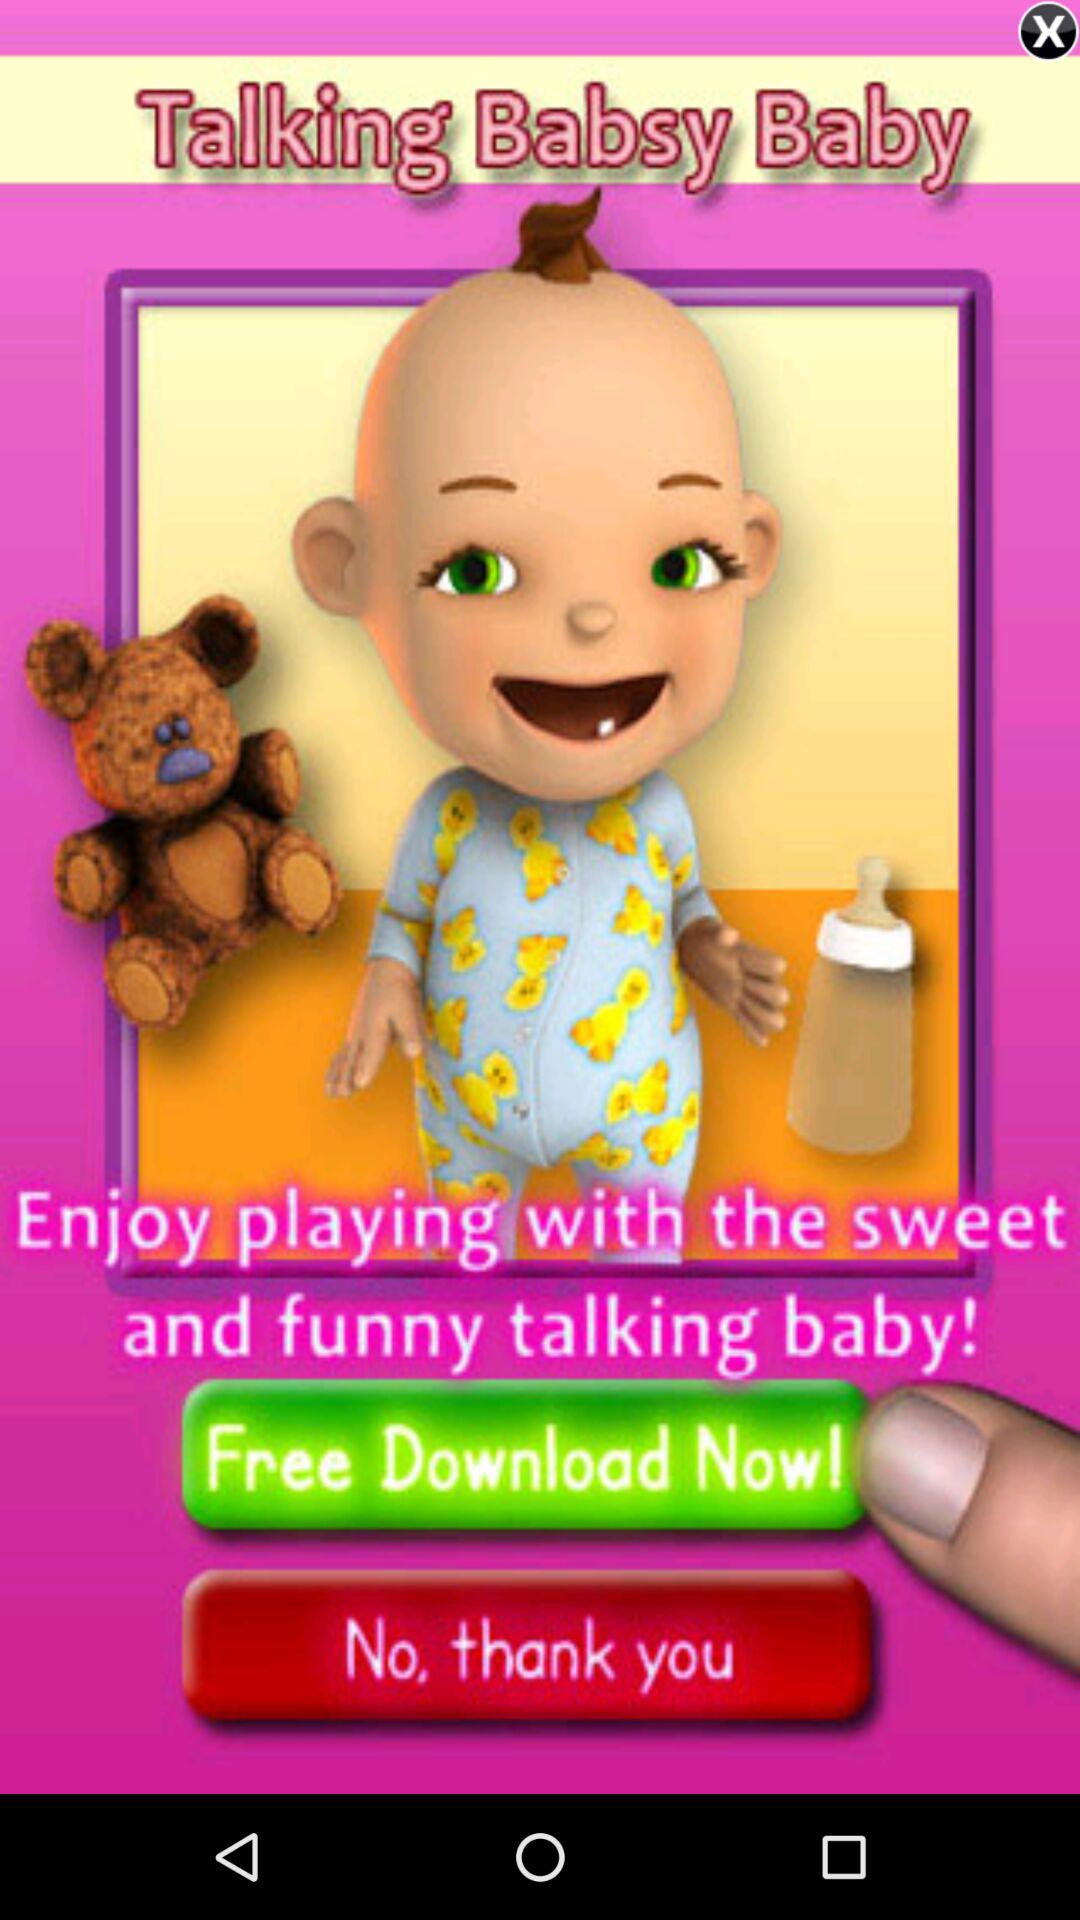 The height and width of the screenshot is (1920, 1080). I want to click on close window, so click(1048, 32).